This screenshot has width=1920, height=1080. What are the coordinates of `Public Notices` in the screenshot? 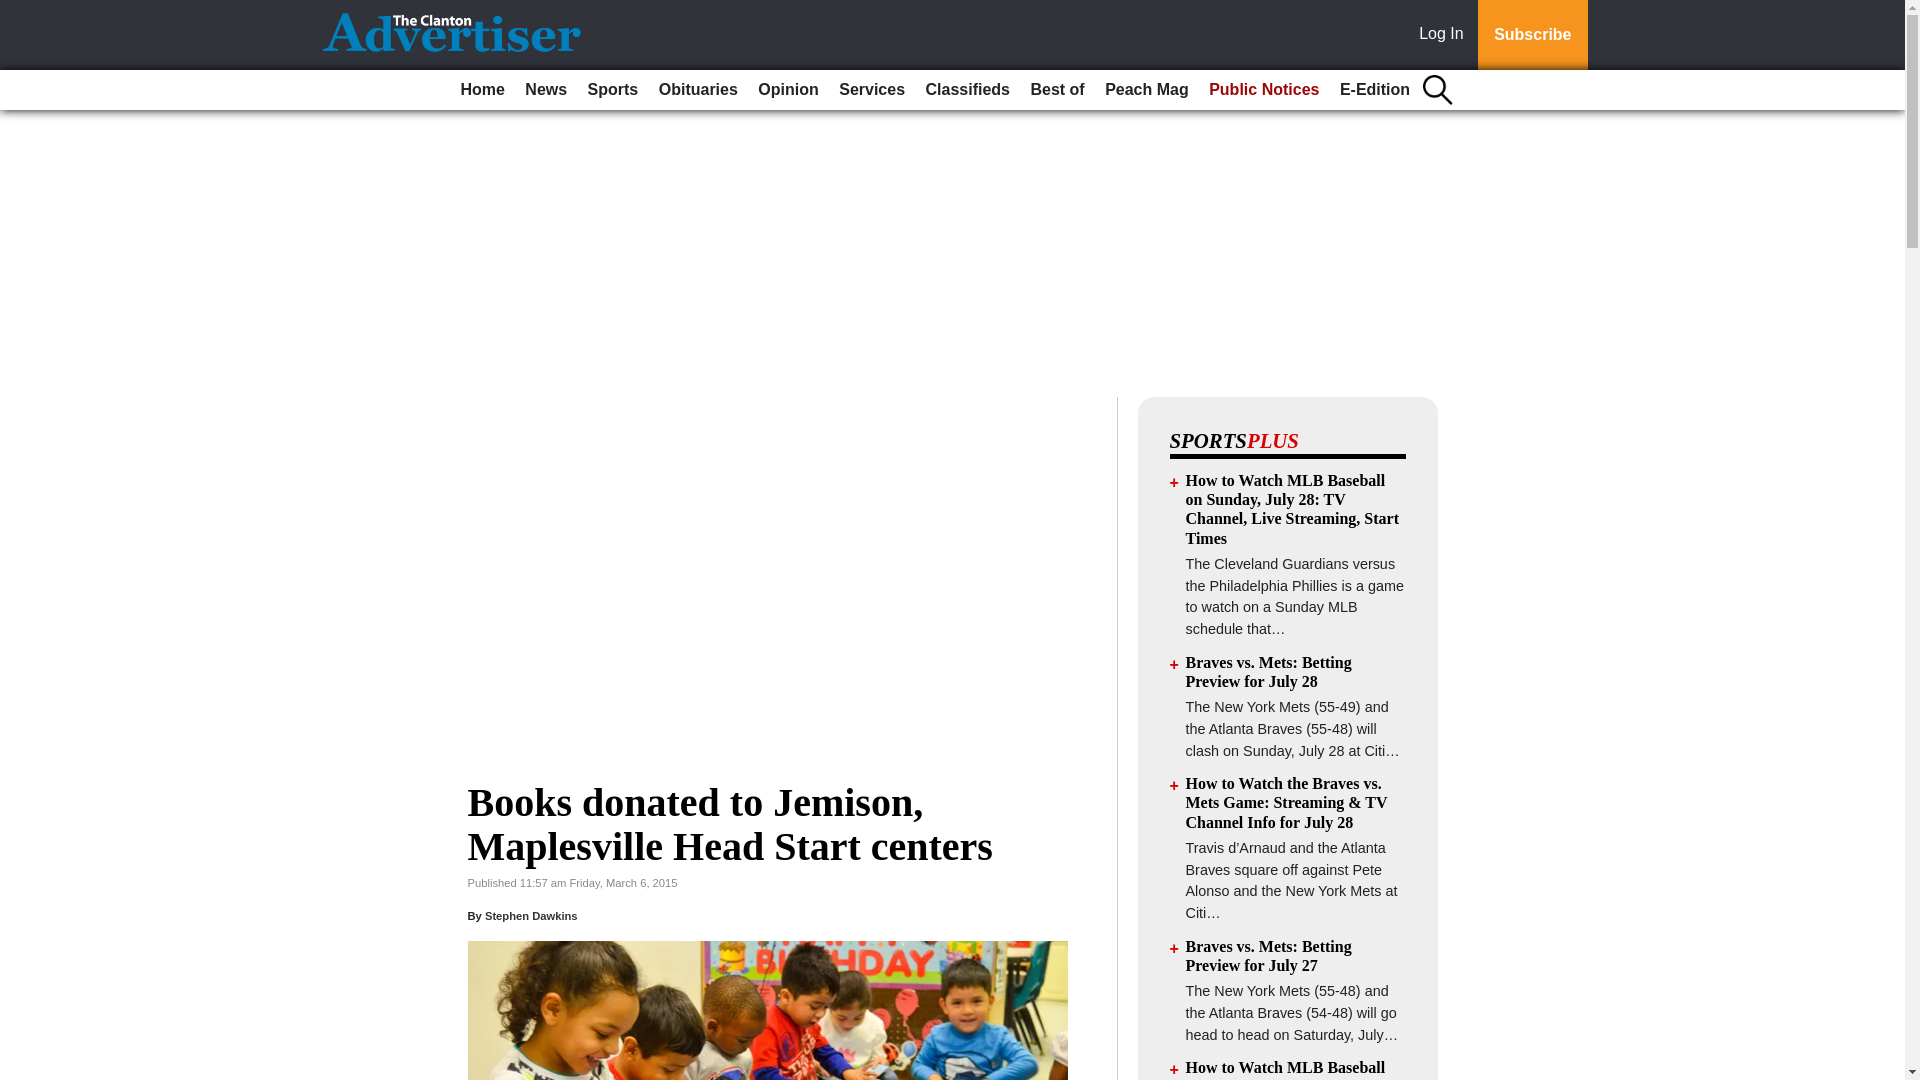 It's located at (1264, 90).